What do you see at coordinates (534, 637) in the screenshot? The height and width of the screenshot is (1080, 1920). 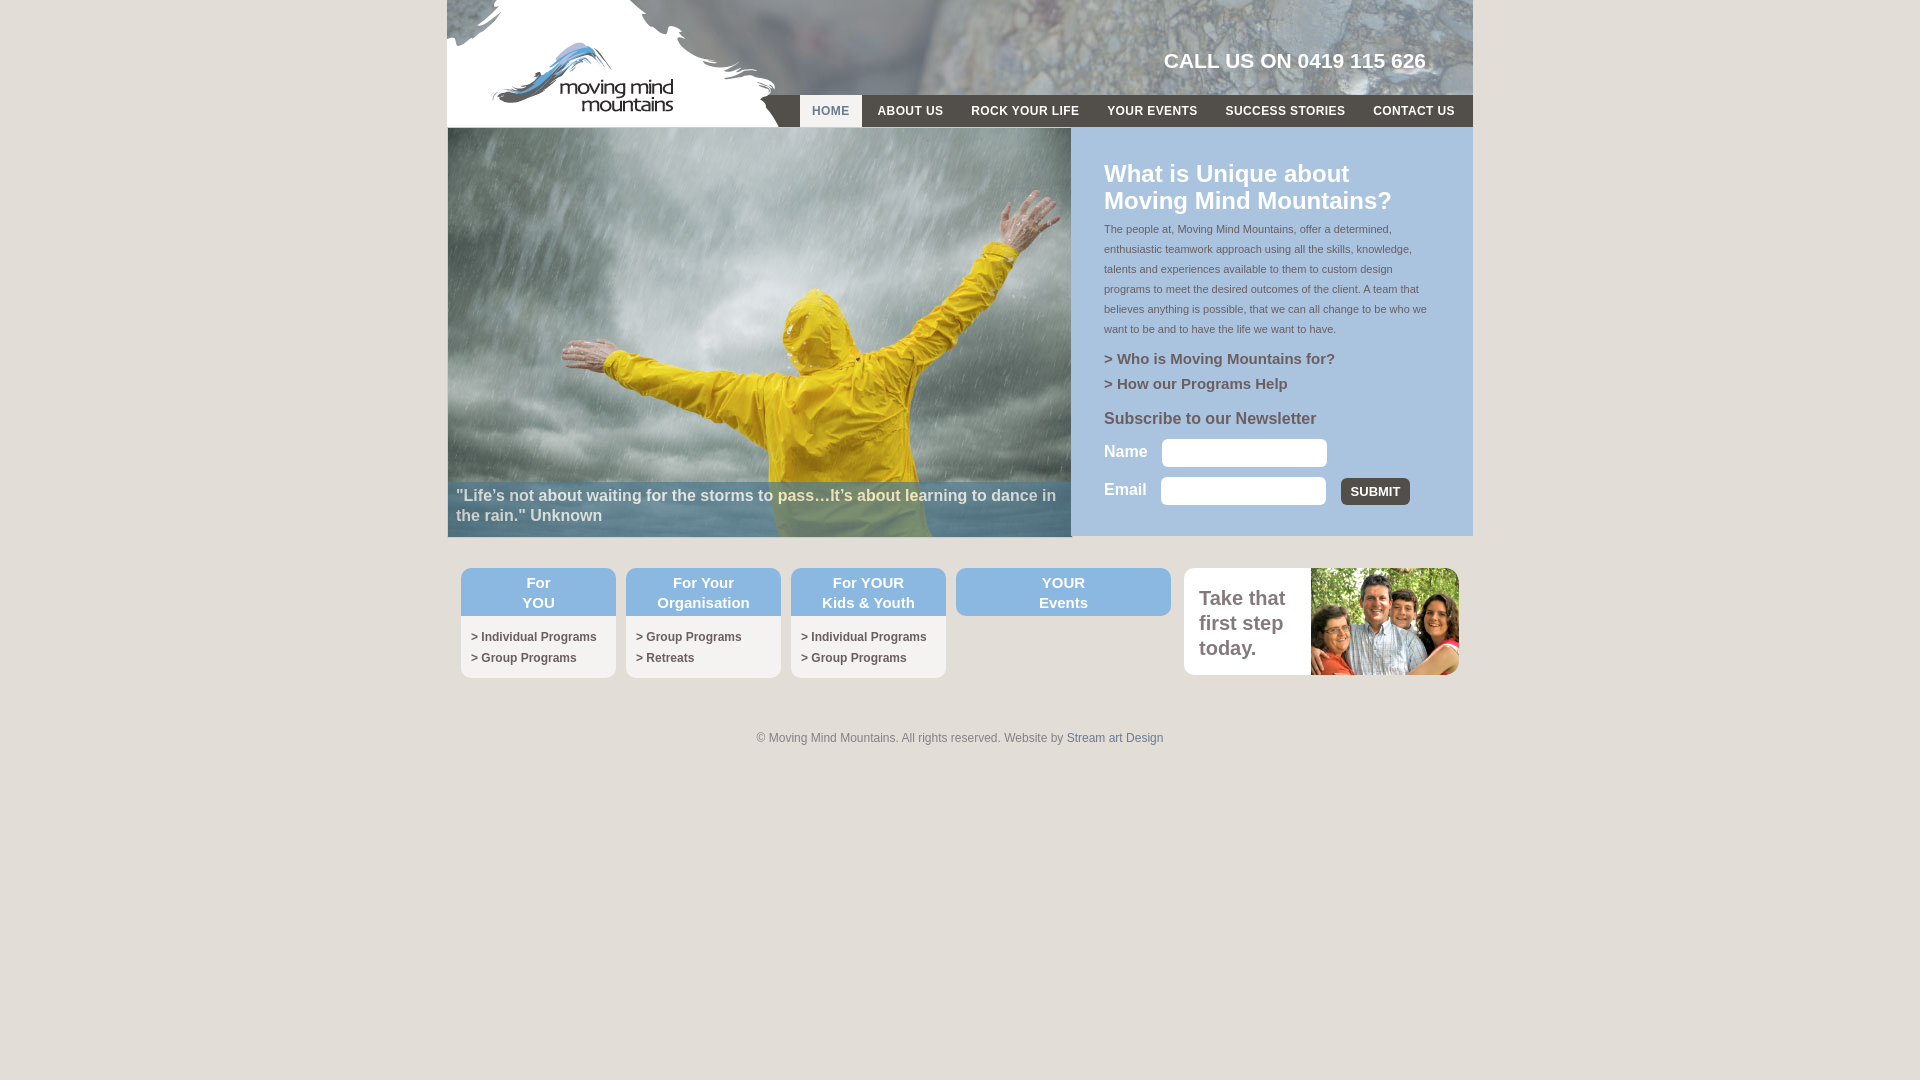 I see `> Individual Programs` at bounding box center [534, 637].